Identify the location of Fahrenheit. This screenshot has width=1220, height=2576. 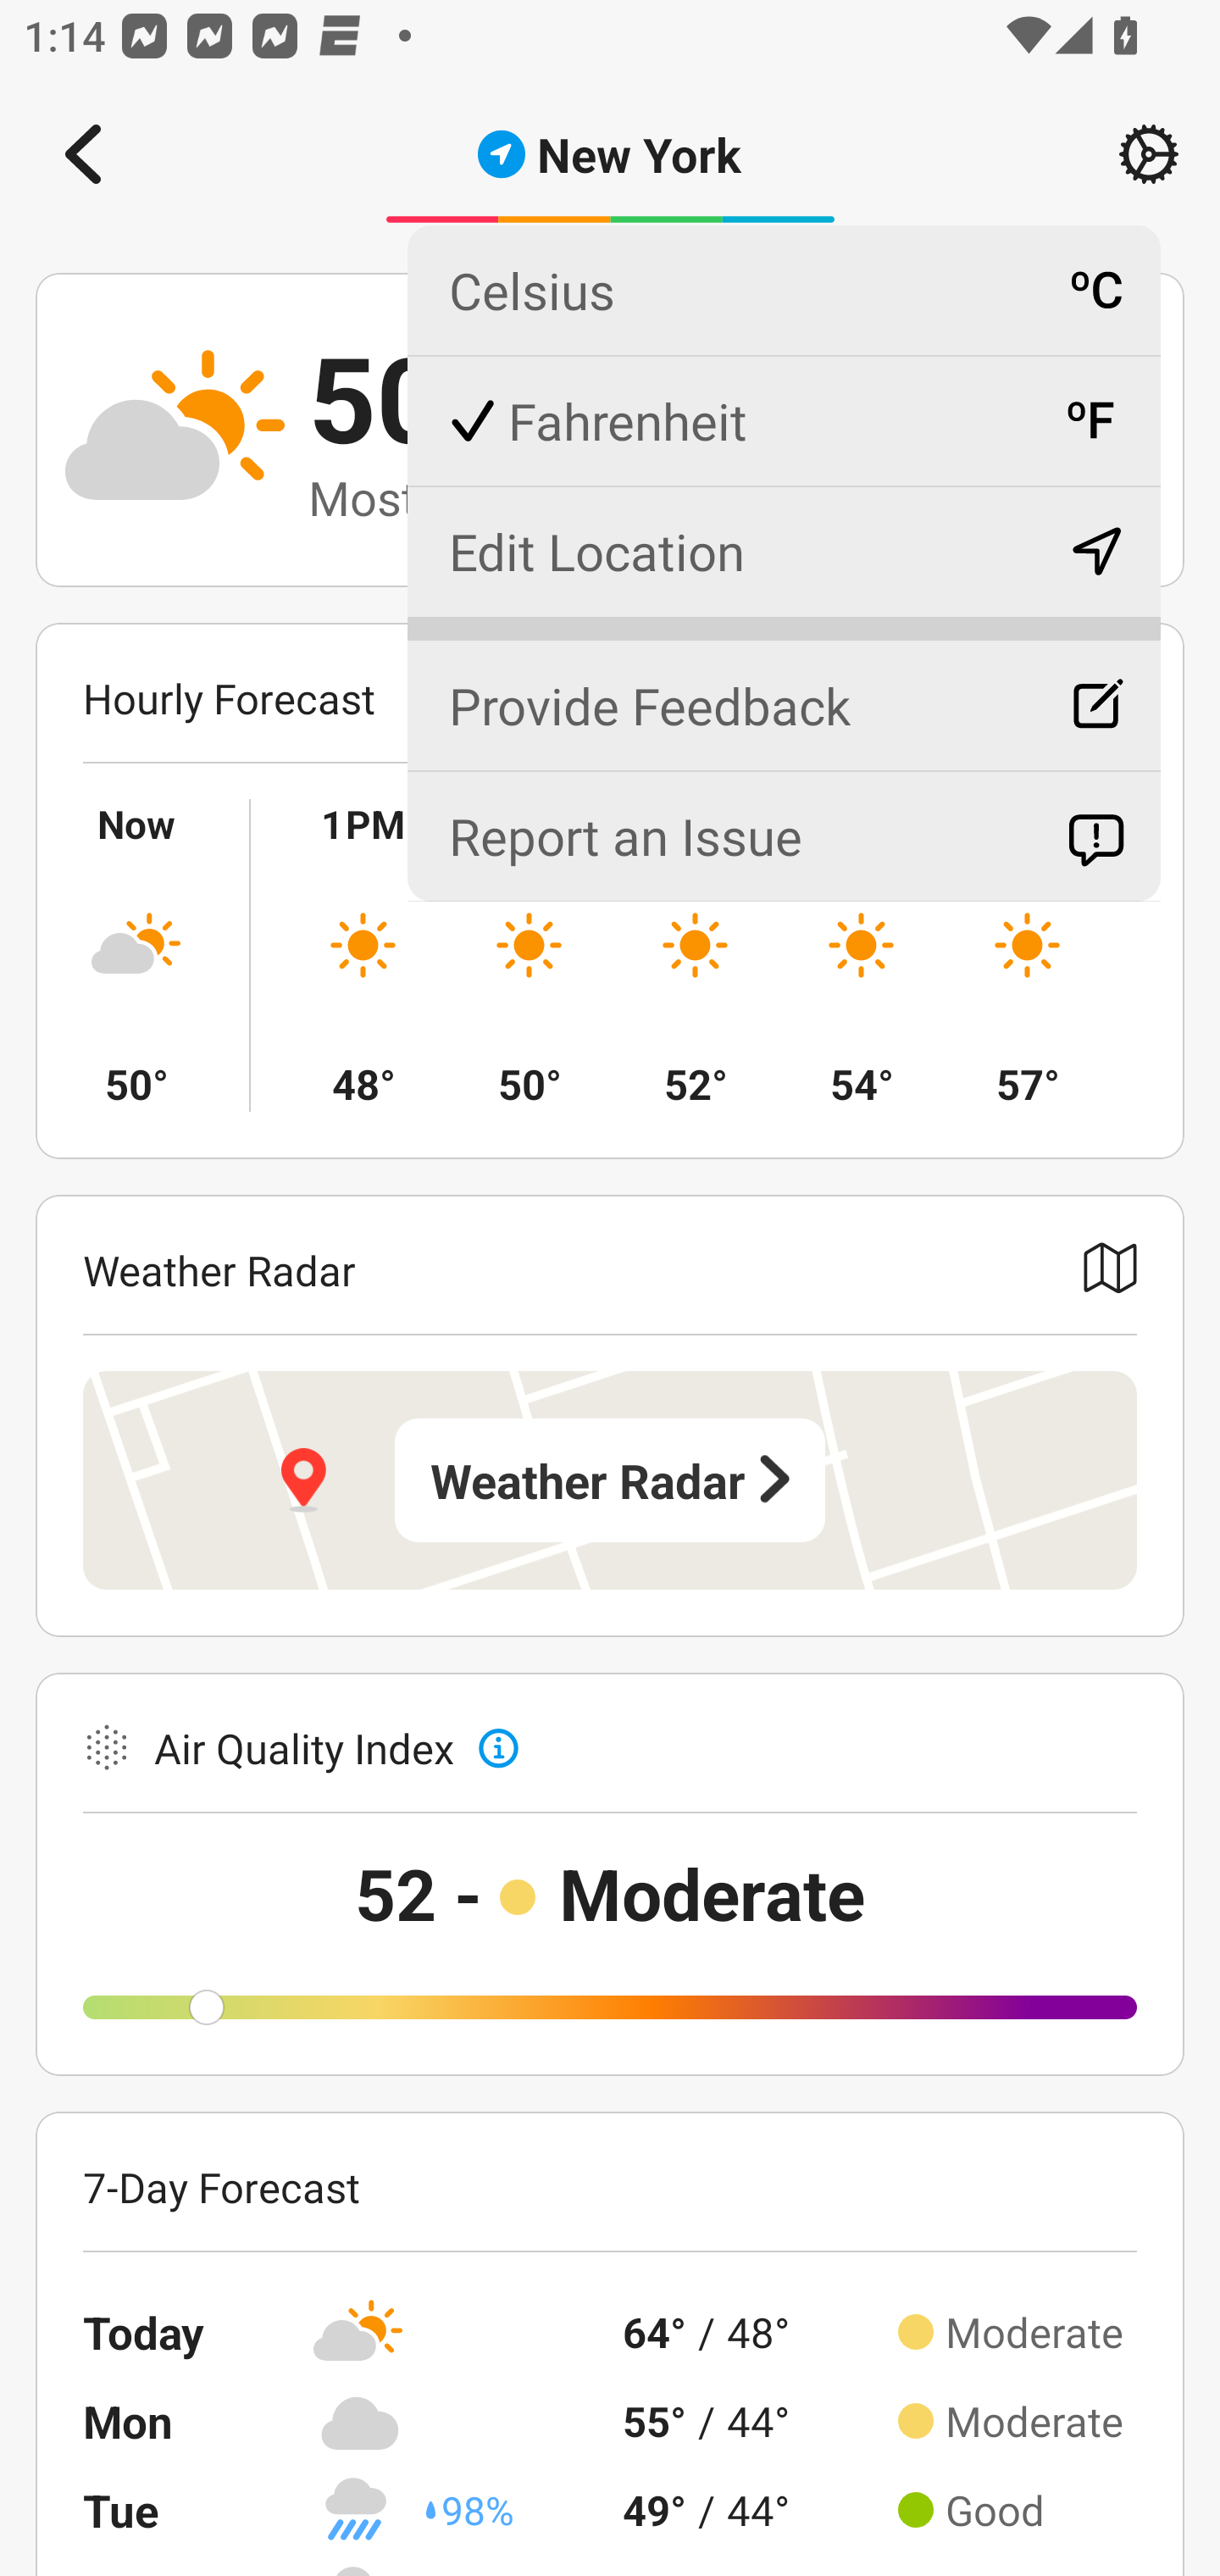
(783, 420).